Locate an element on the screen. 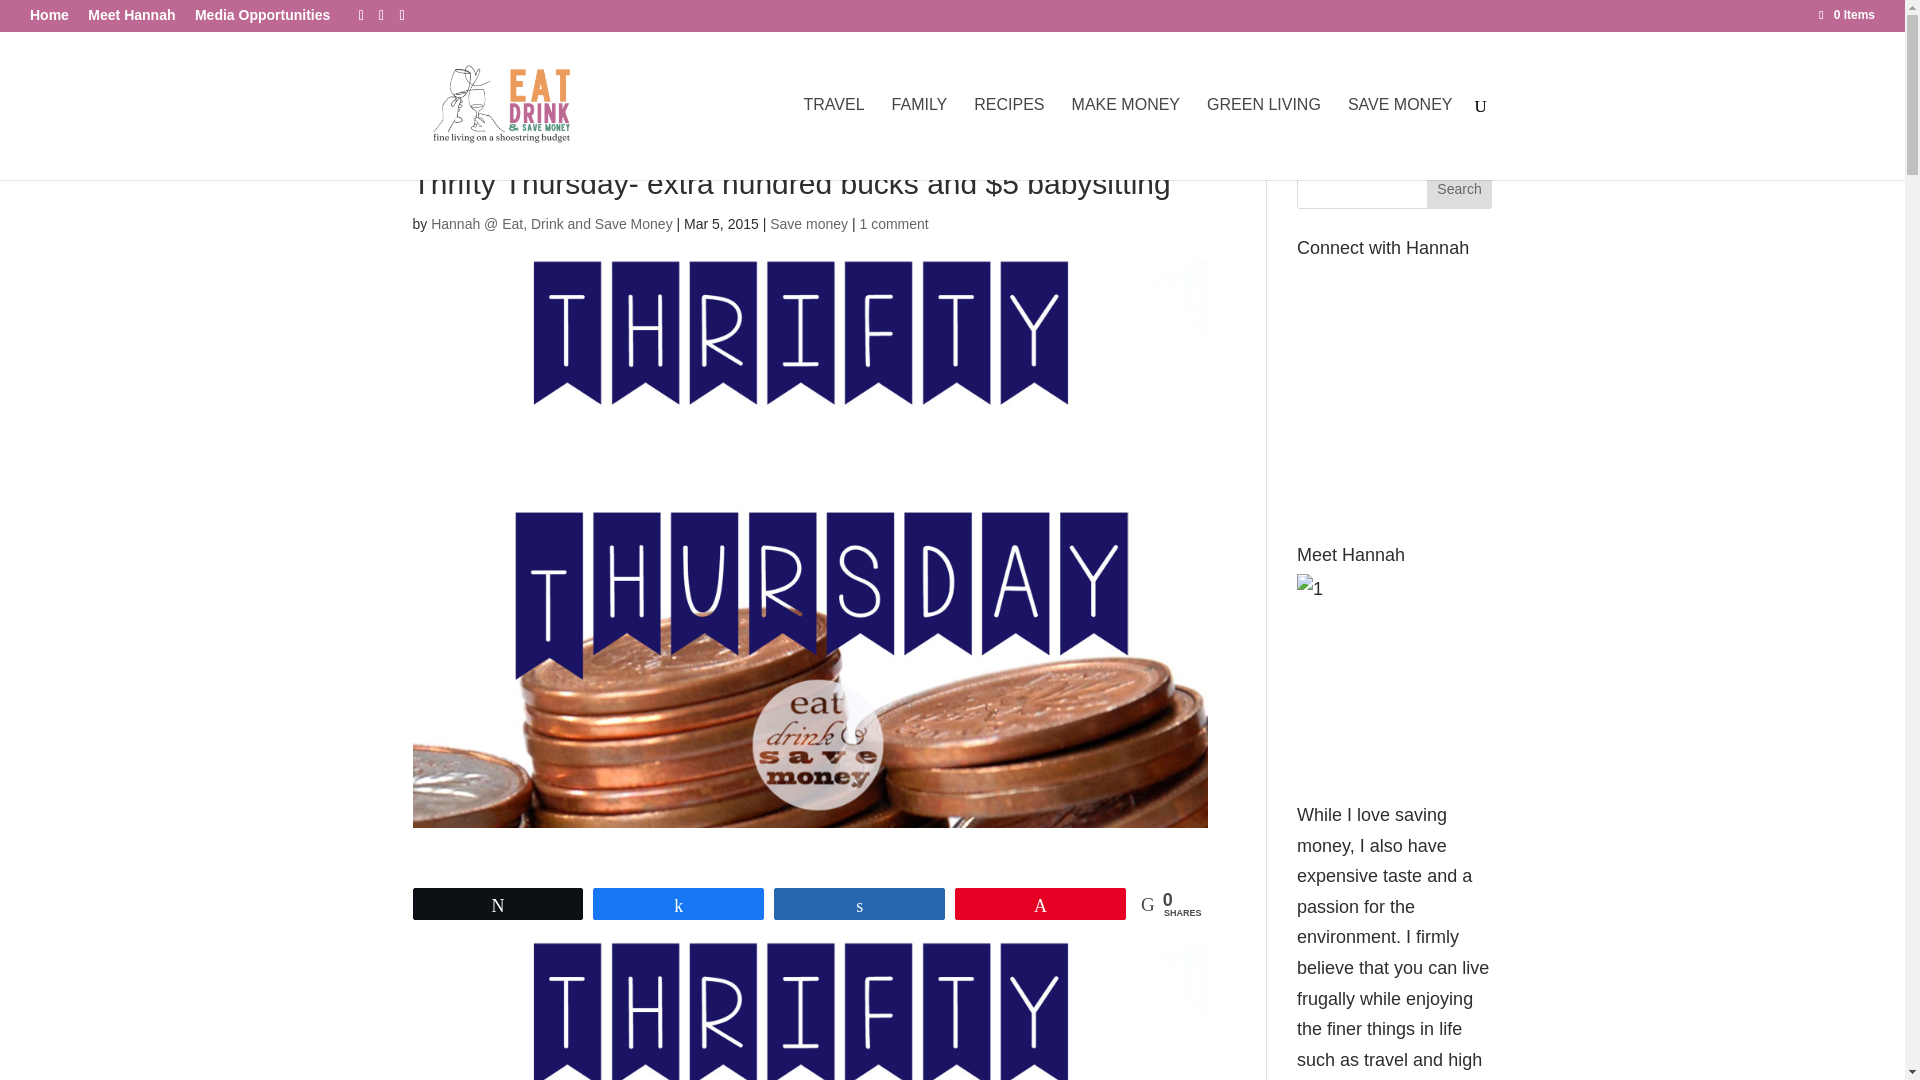  SAVE MONEY is located at coordinates (1400, 139).